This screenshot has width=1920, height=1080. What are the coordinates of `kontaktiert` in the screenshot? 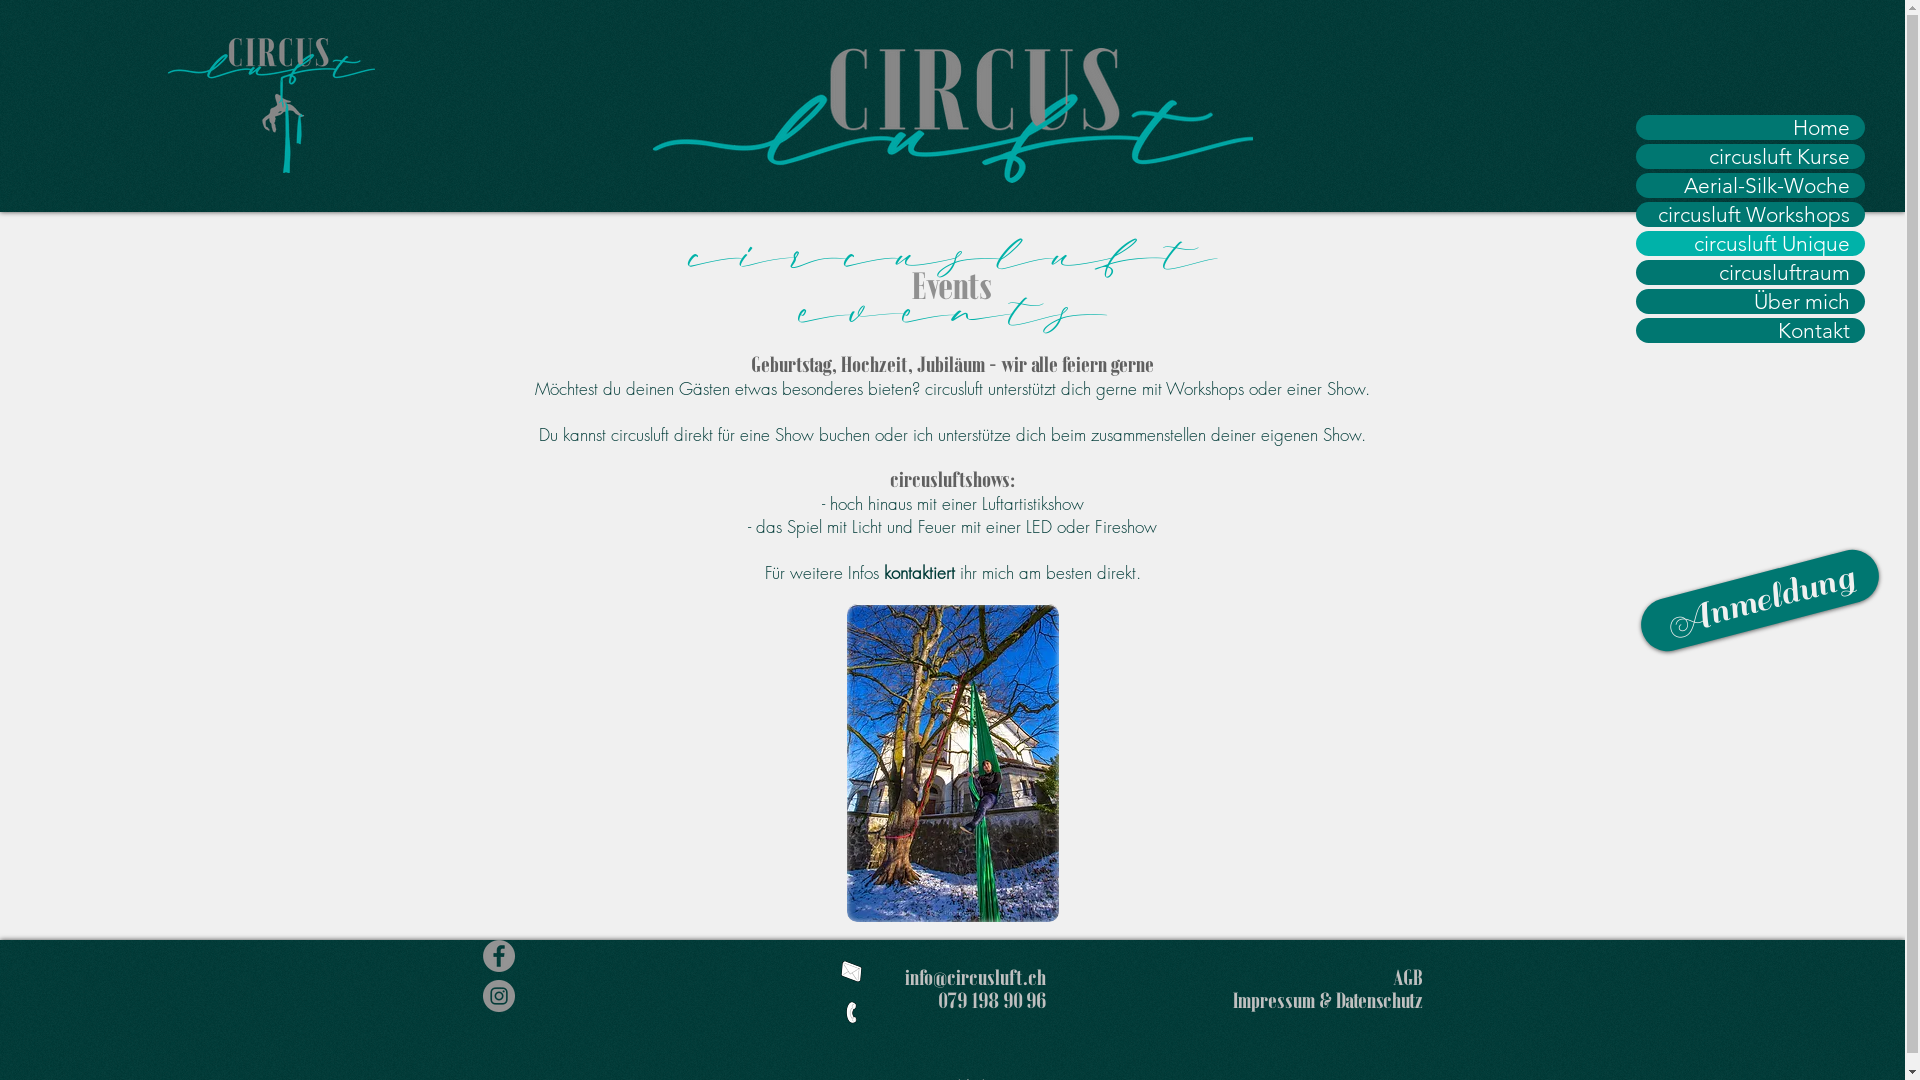 It's located at (920, 572).